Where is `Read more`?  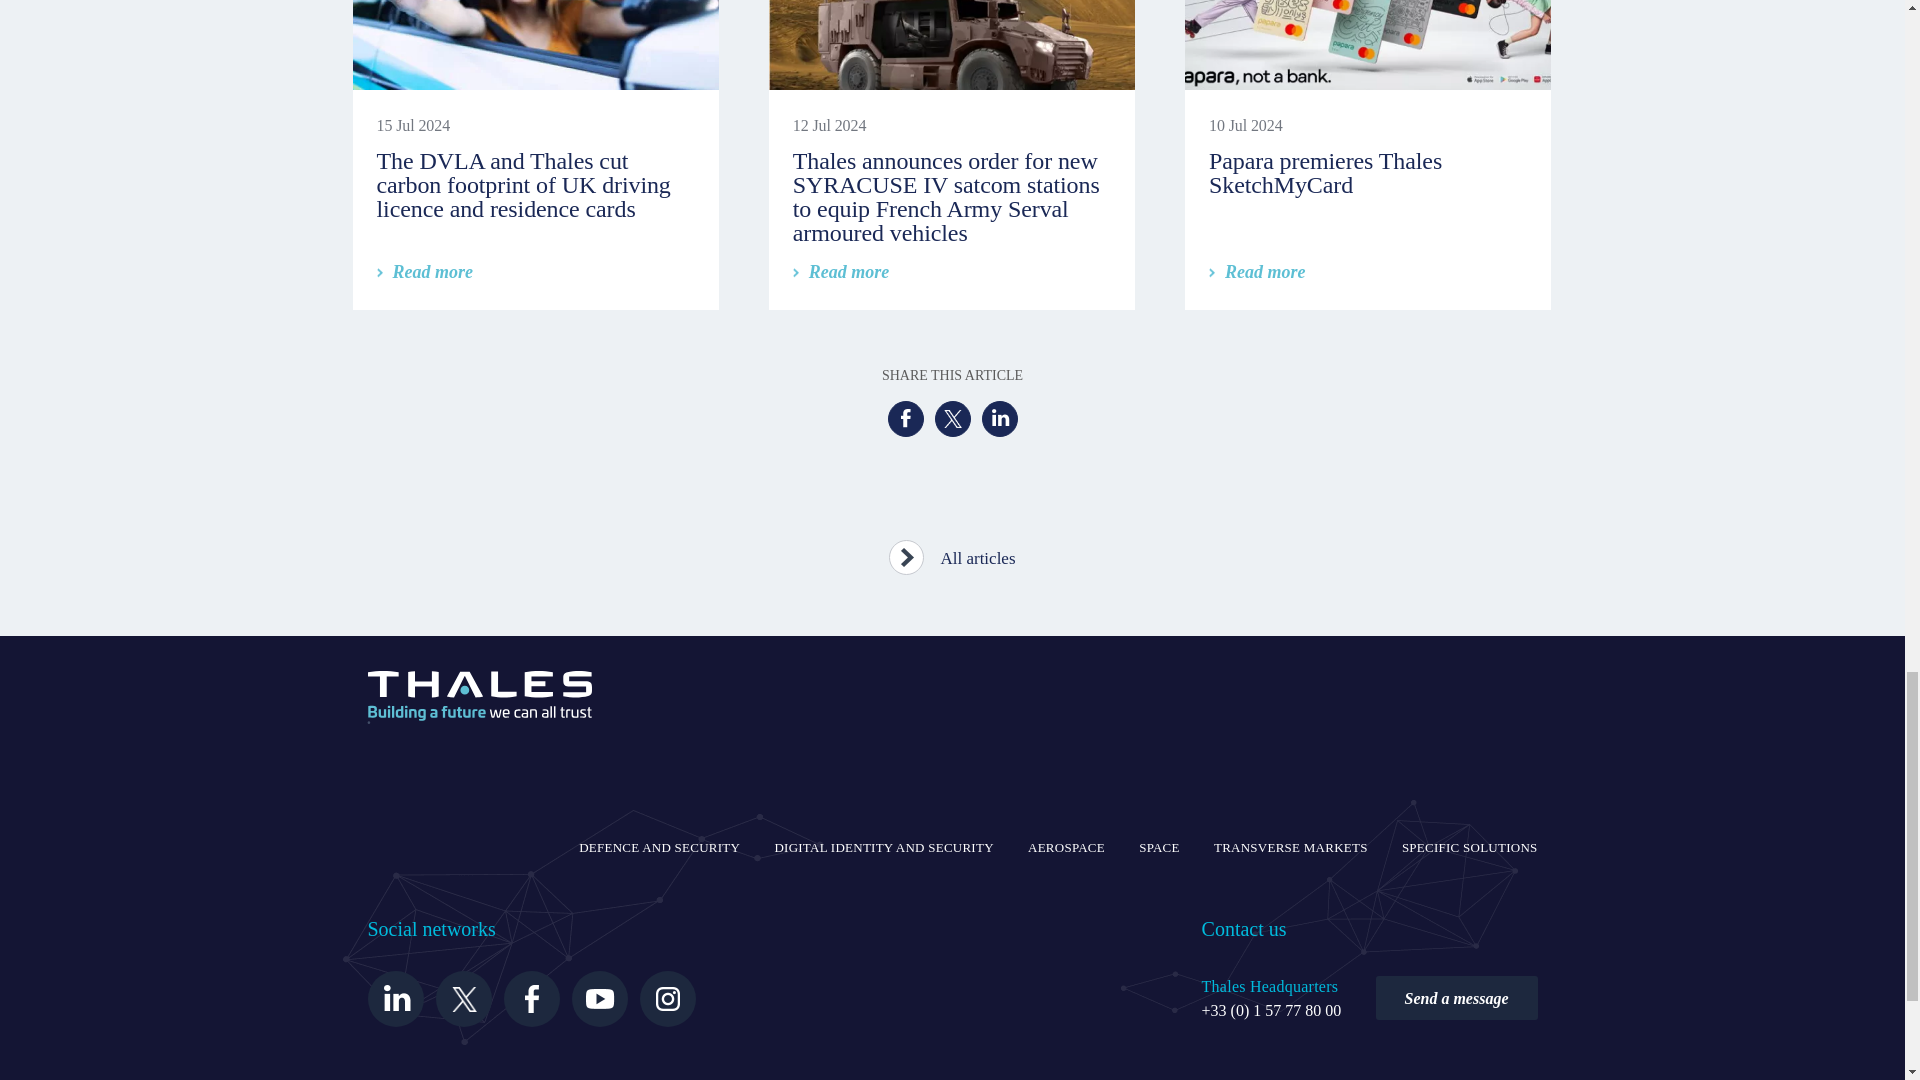 Read more is located at coordinates (424, 272).